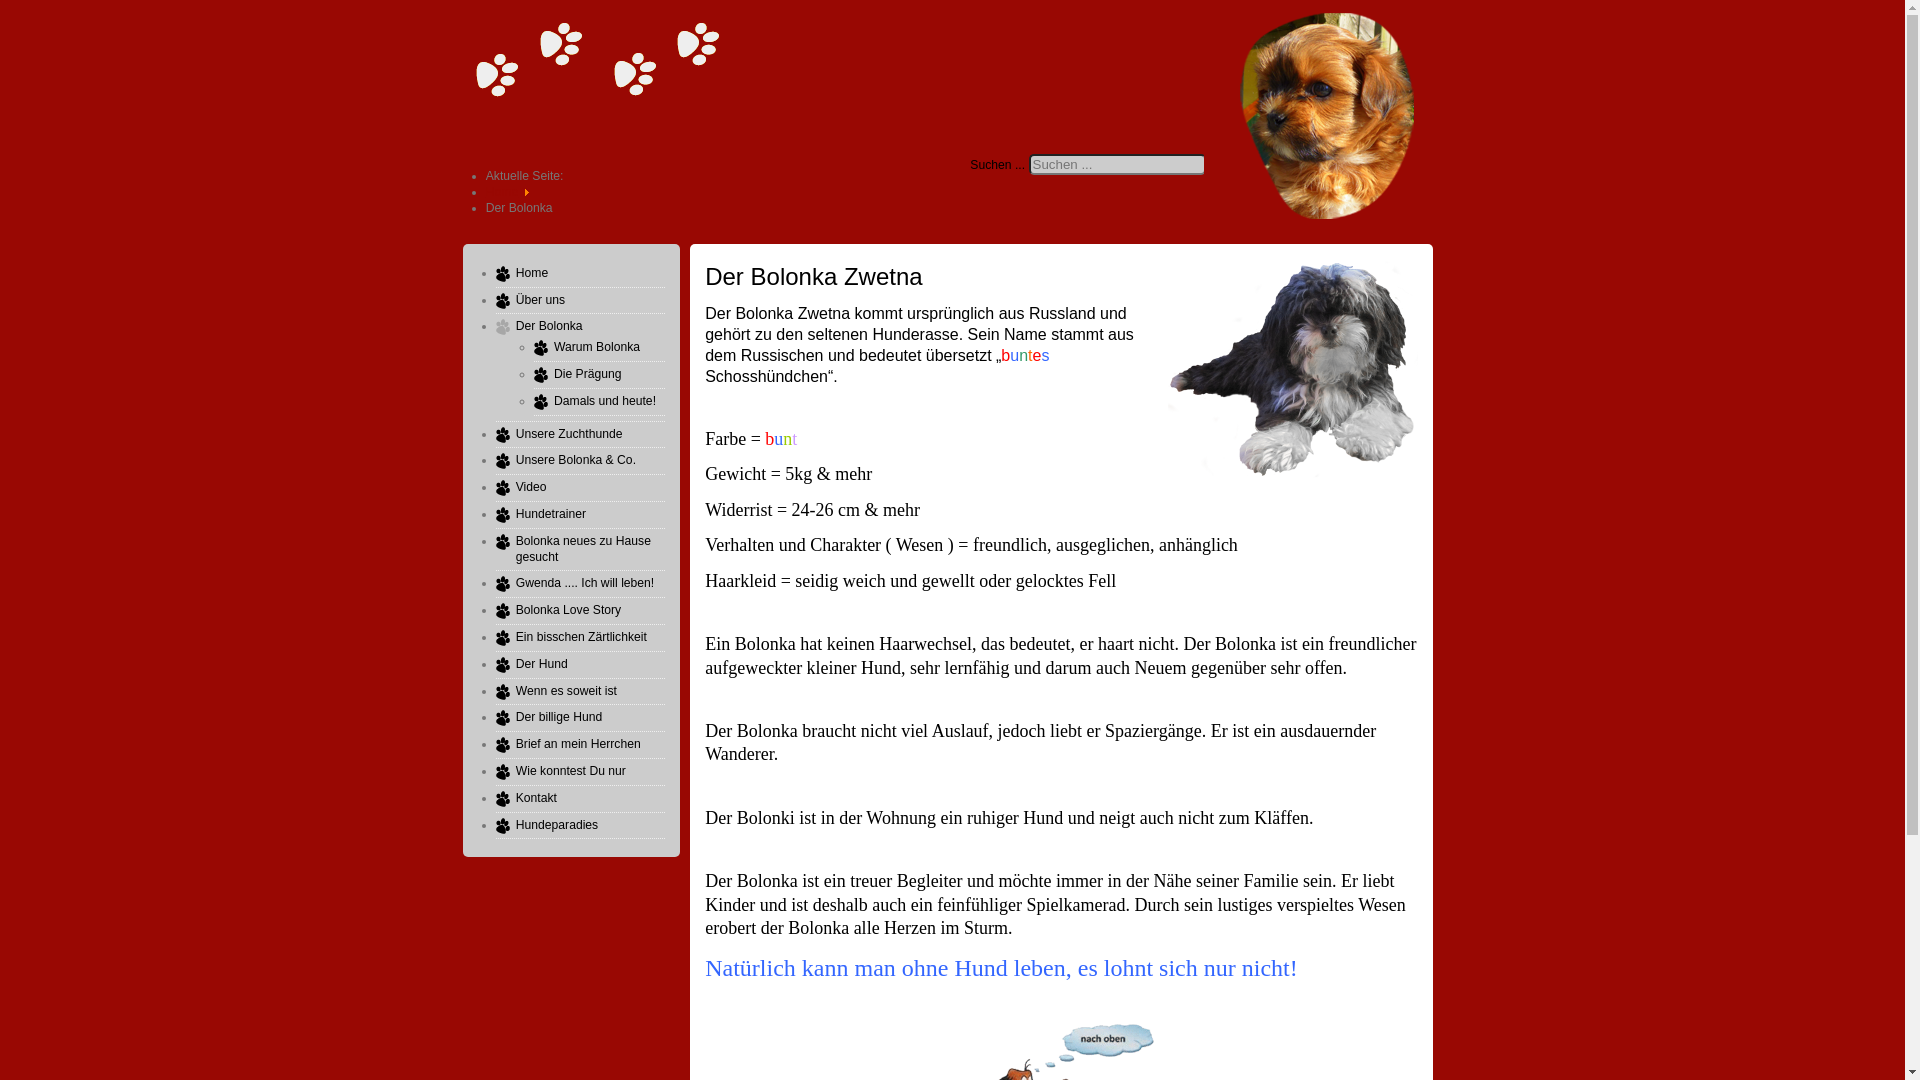 The width and height of the screenshot is (1920, 1080). What do you see at coordinates (571, 771) in the screenshot?
I see `Wie konntest Du nur` at bounding box center [571, 771].